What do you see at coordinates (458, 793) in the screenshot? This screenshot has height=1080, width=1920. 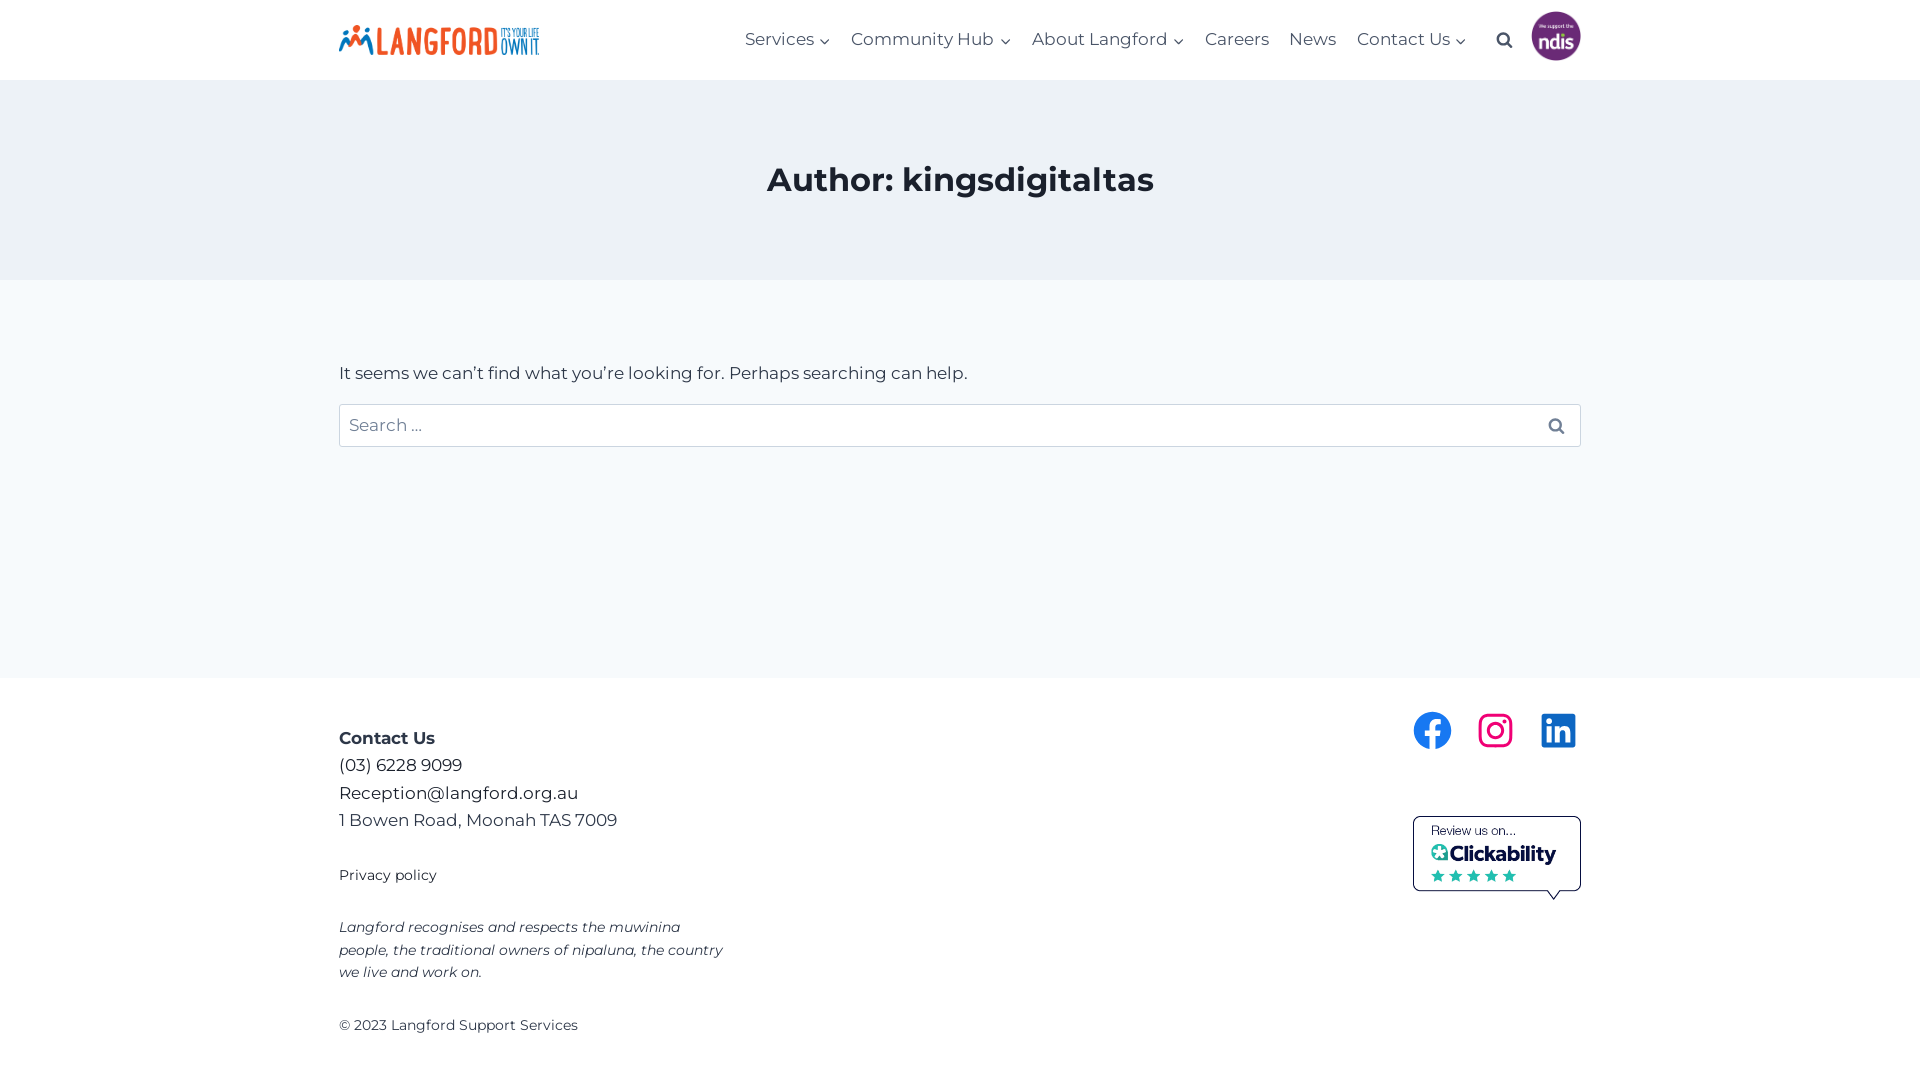 I see `Reception@langford.org.au` at bounding box center [458, 793].